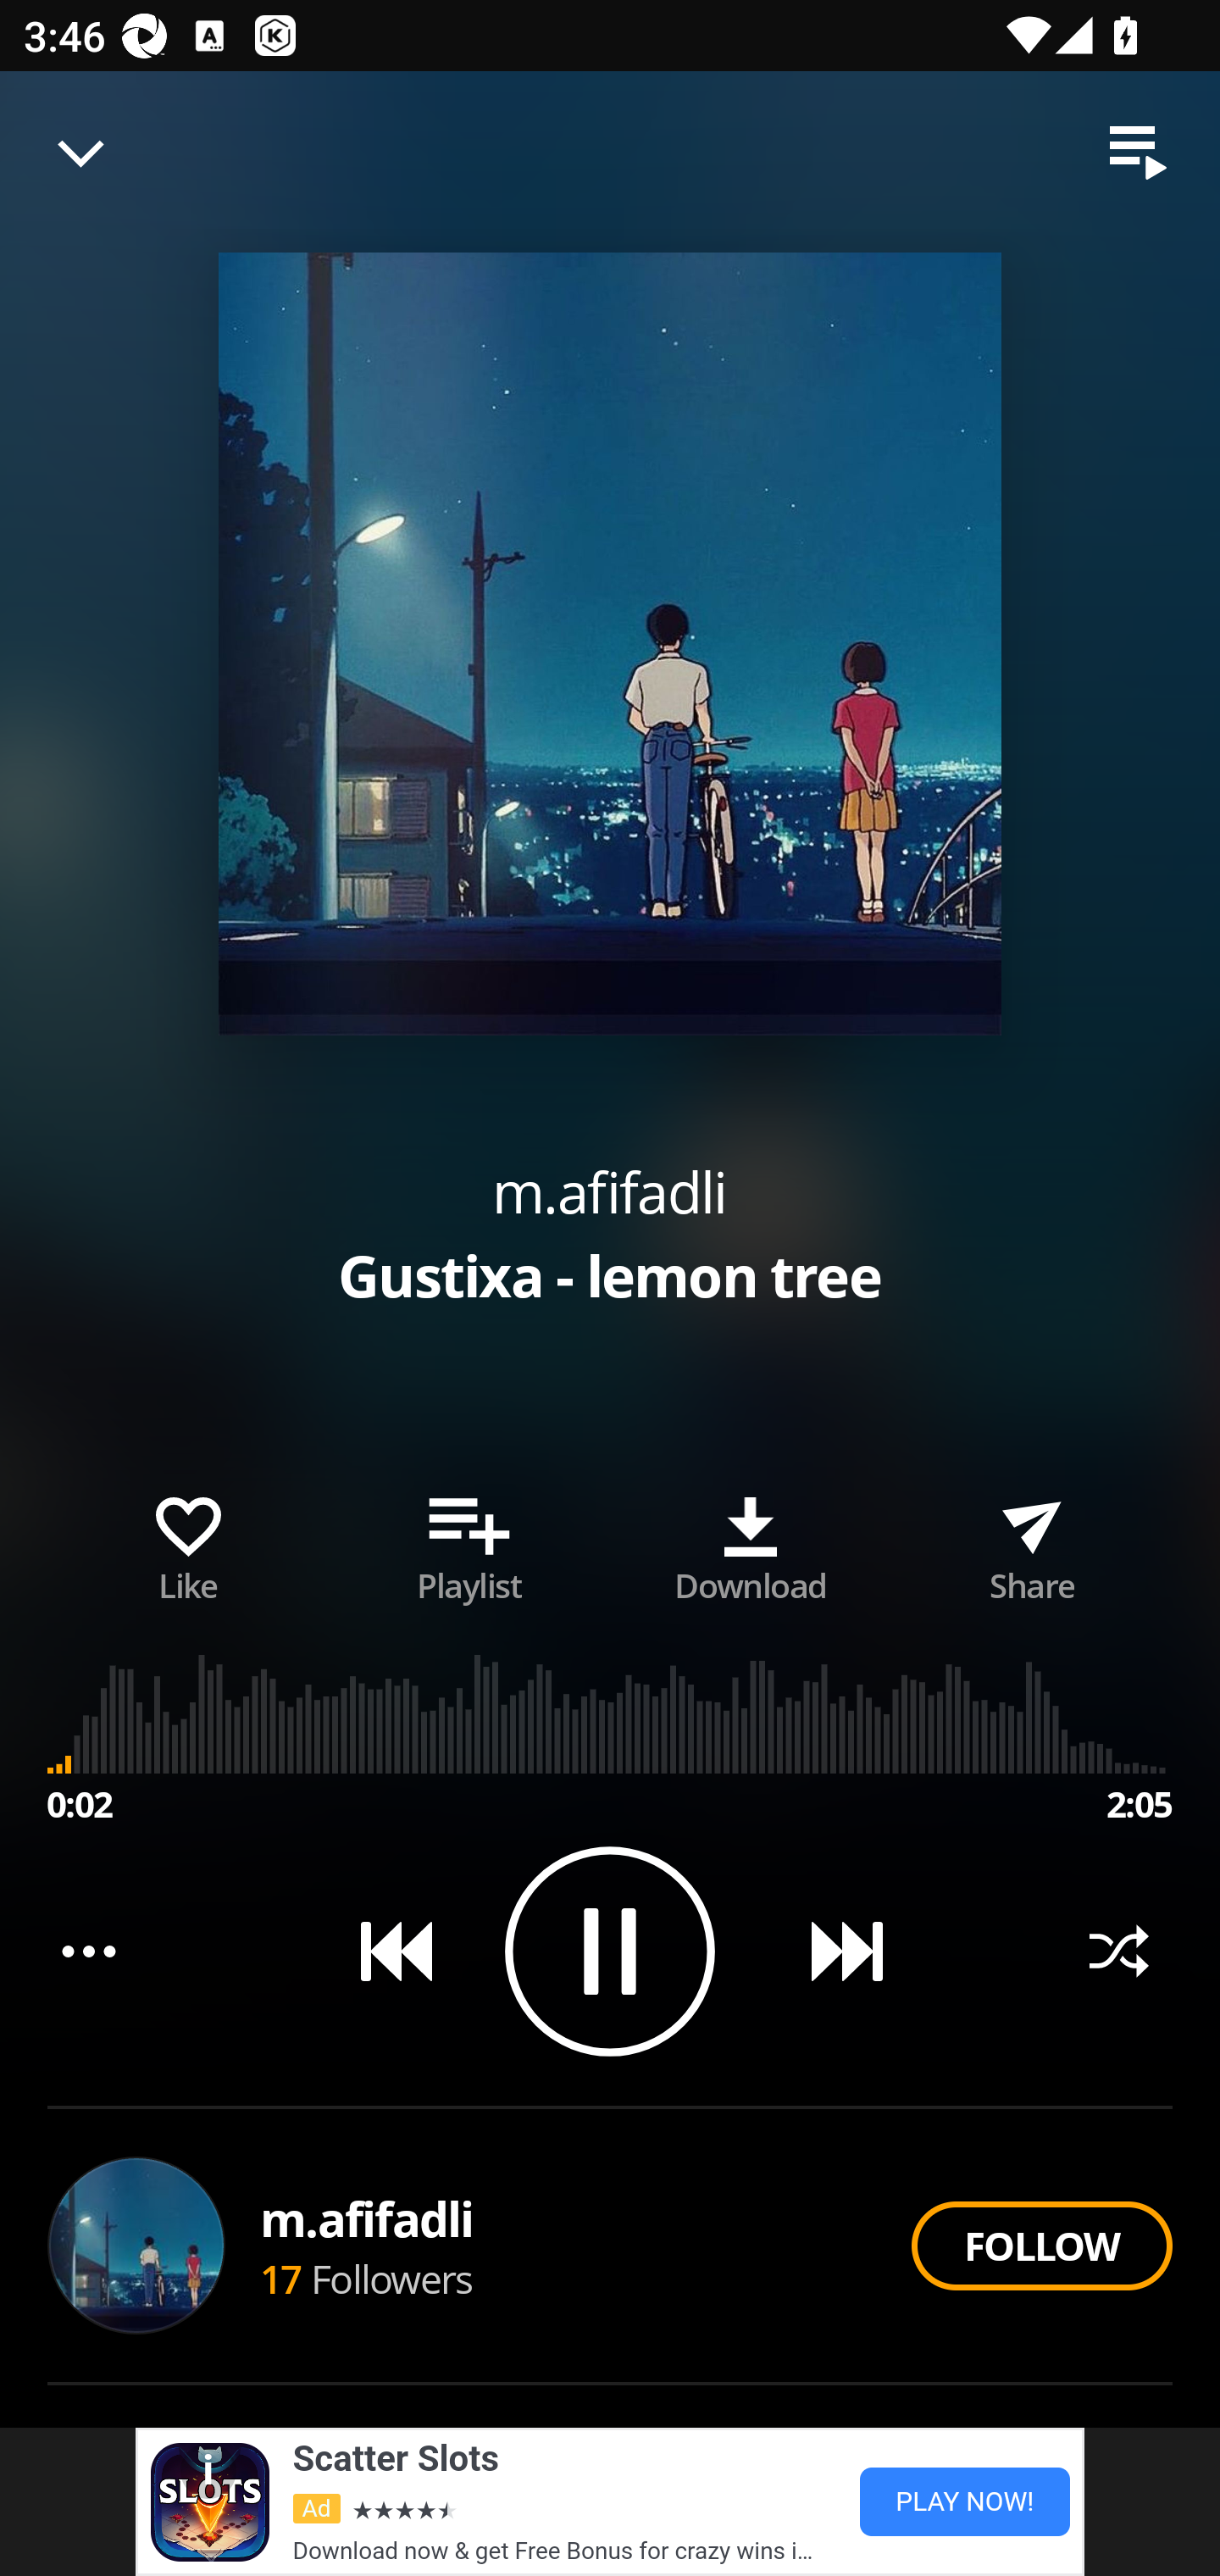  What do you see at coordinates (385, 1951) in the screenshot?
I see `Previous song` at bounding box center [385, 1951].